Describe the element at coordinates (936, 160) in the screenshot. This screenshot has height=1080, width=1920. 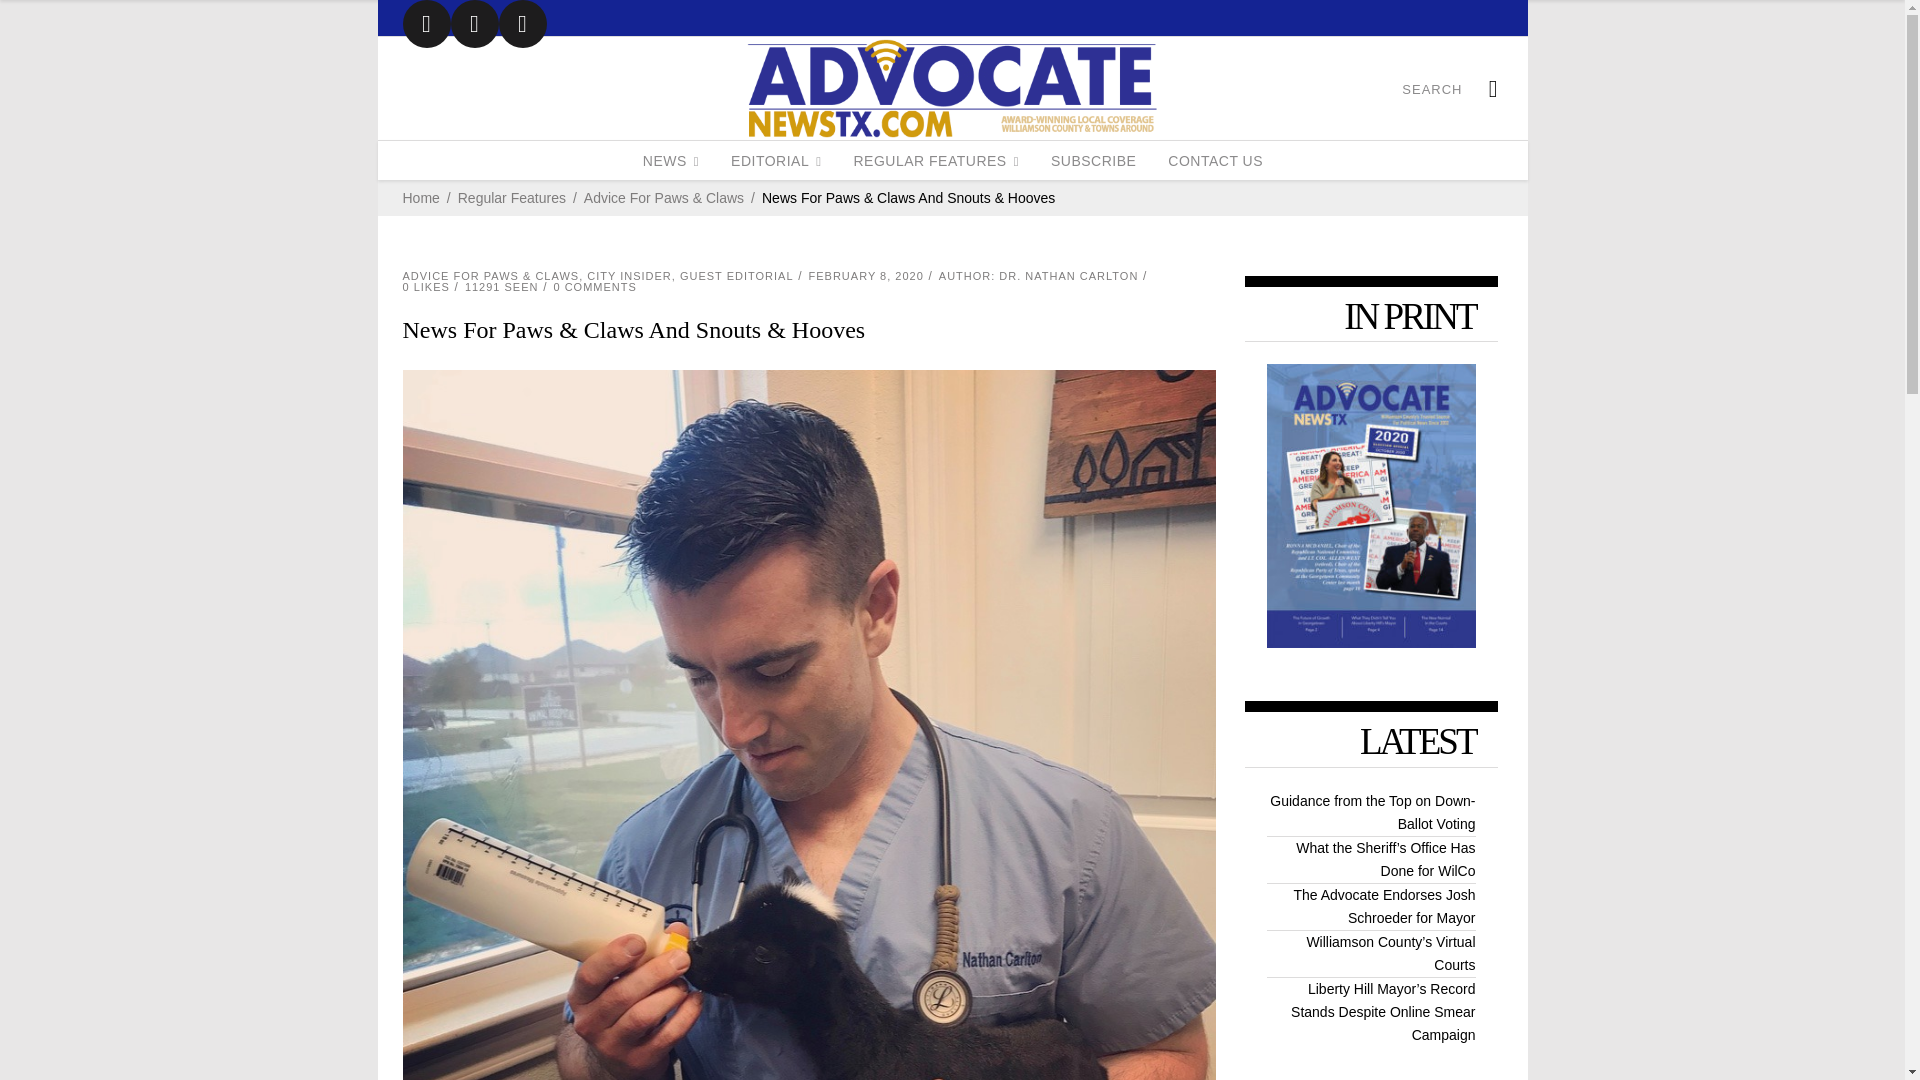
I see `REGULAR FEATURES` at that location.